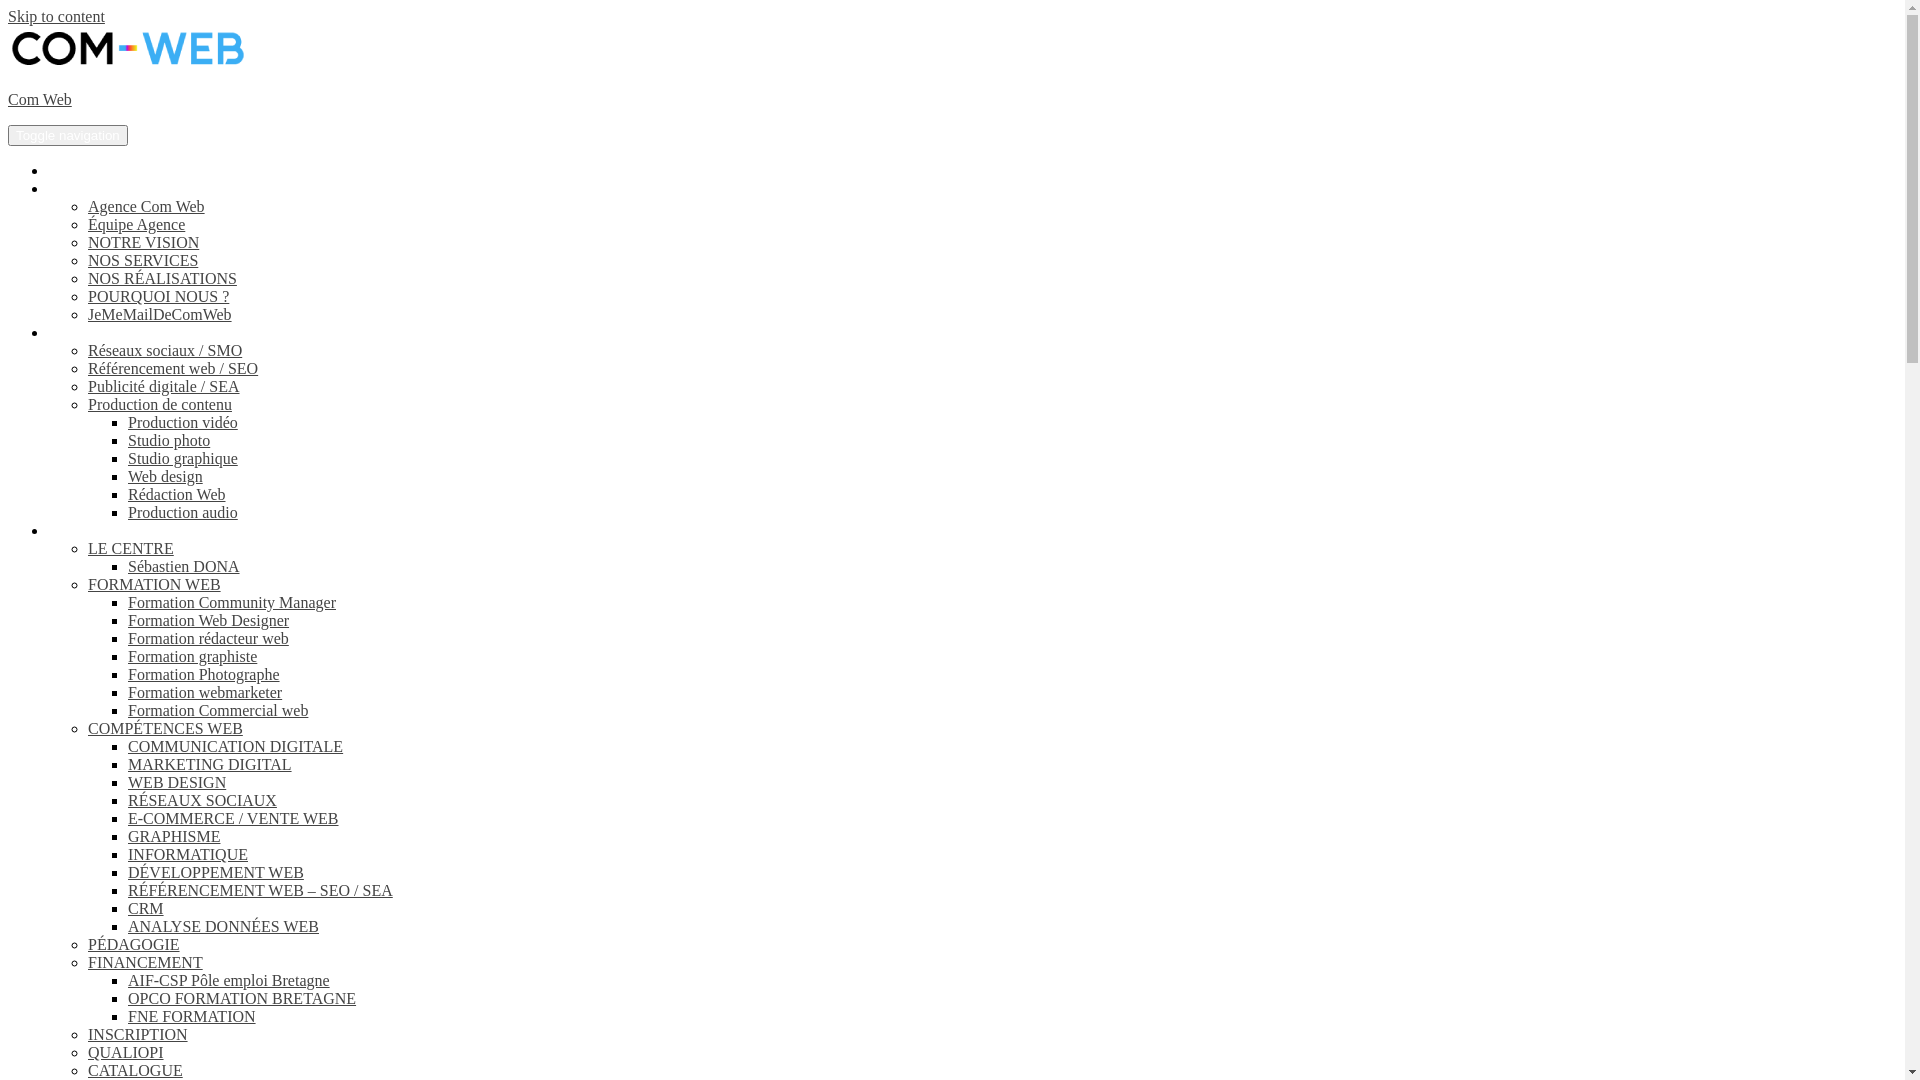 This screenshot has height=1080, width=1920. I want to click on CW, so click(61, 188).